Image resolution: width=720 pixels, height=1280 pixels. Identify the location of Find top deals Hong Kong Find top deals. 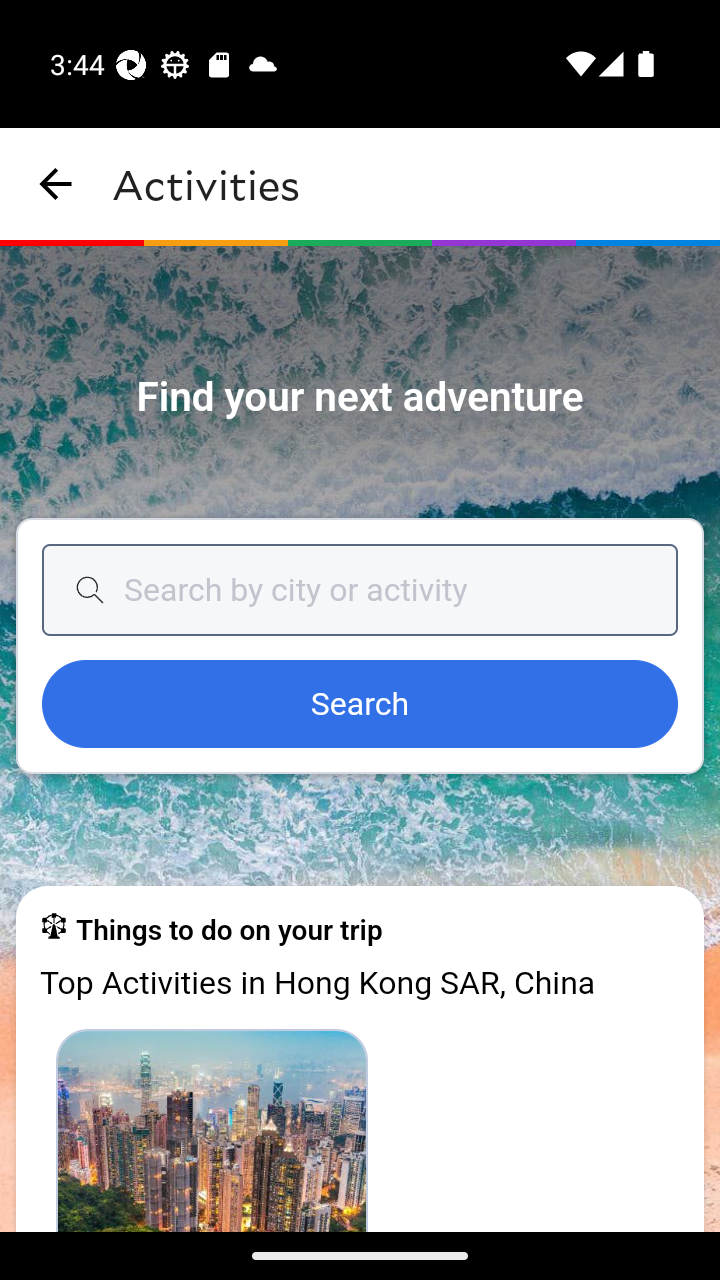
(212, 1129).